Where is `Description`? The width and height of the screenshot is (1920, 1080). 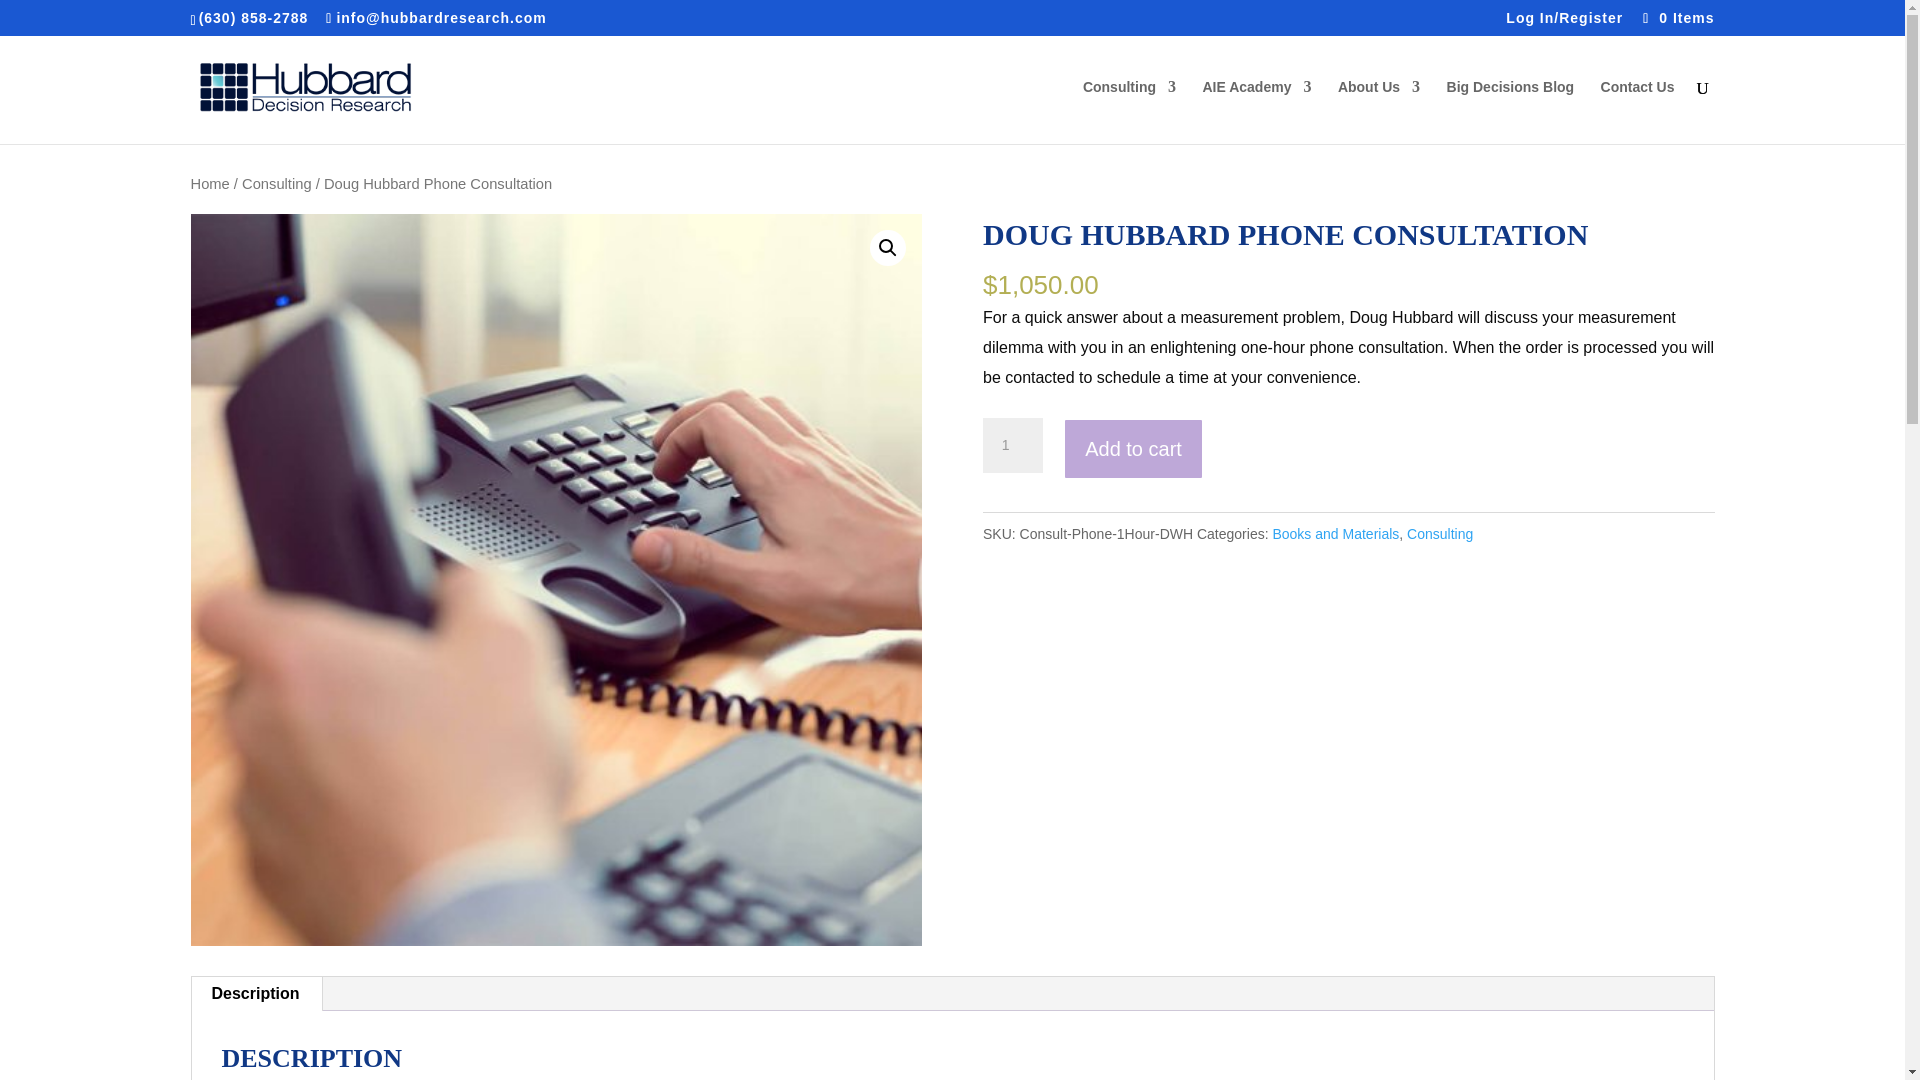 Description is located at coordinates (256, 994).